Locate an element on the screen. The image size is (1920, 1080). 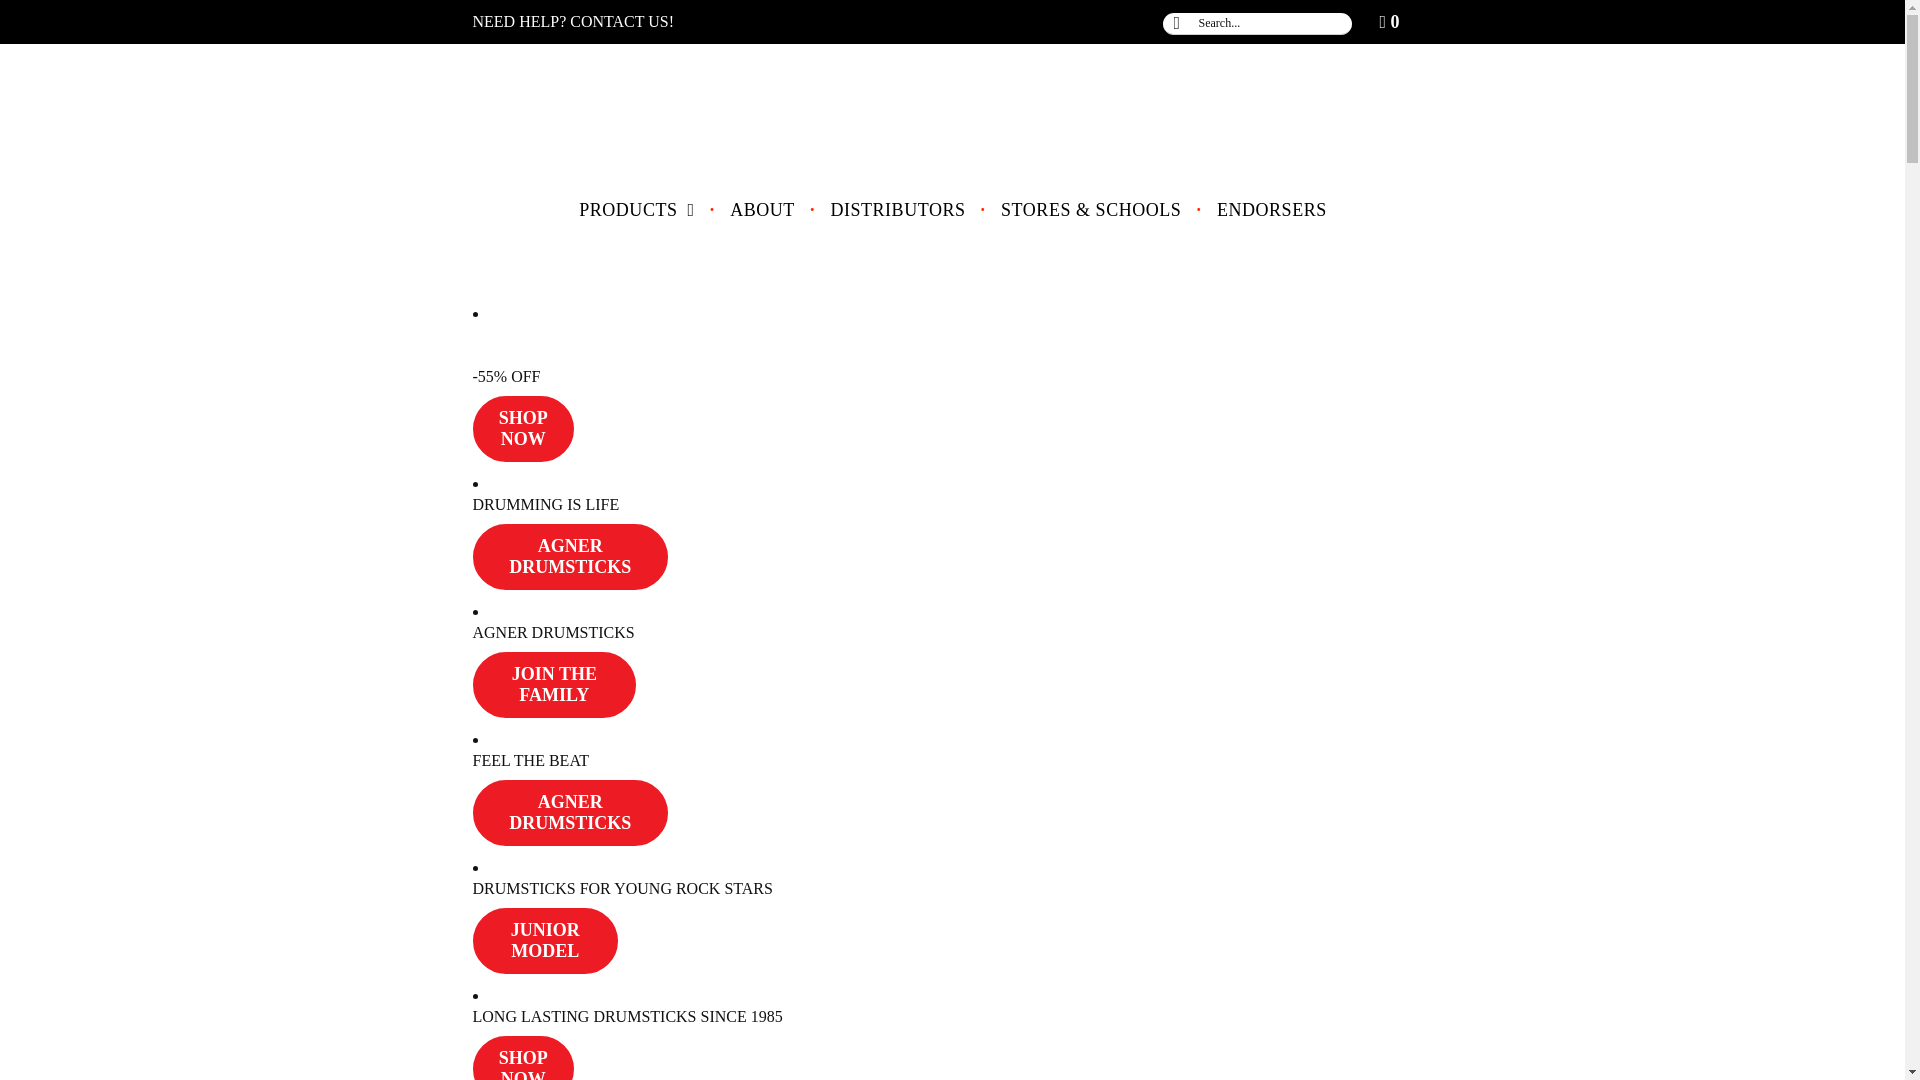
ABOUT is located at coordinates (762, 210).